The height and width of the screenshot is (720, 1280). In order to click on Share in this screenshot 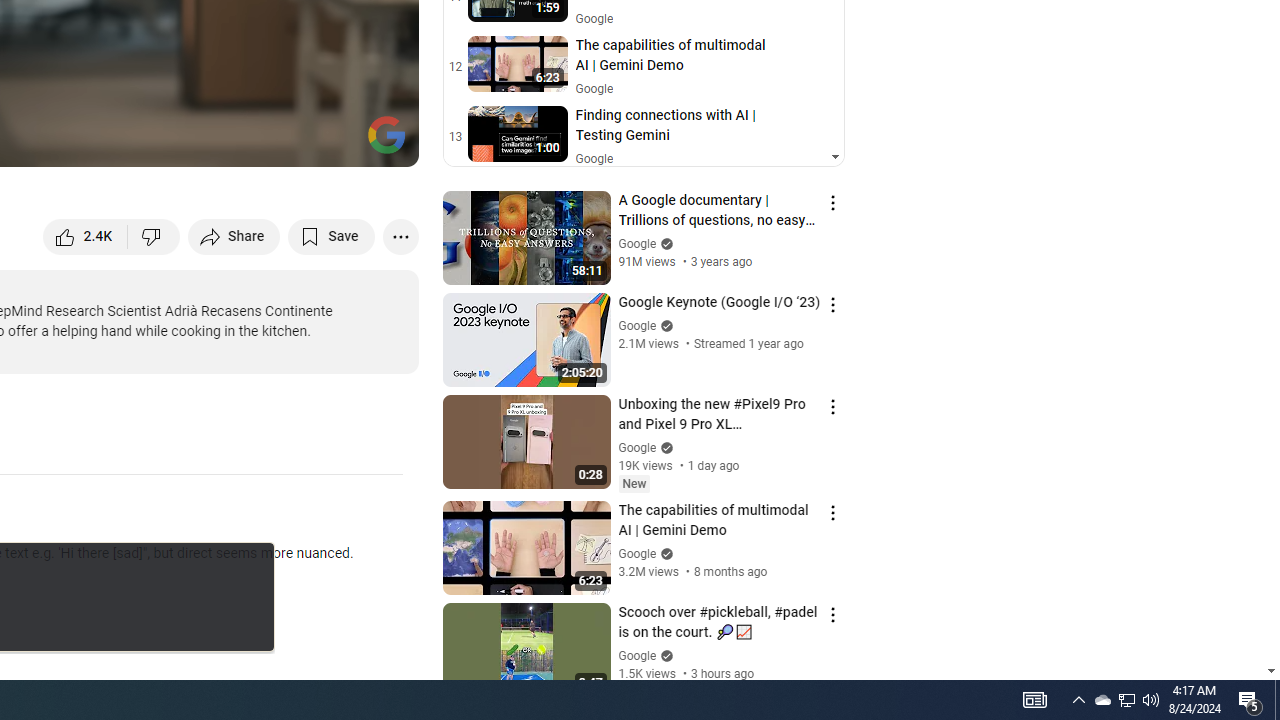, I will do `click(234, 236)`.